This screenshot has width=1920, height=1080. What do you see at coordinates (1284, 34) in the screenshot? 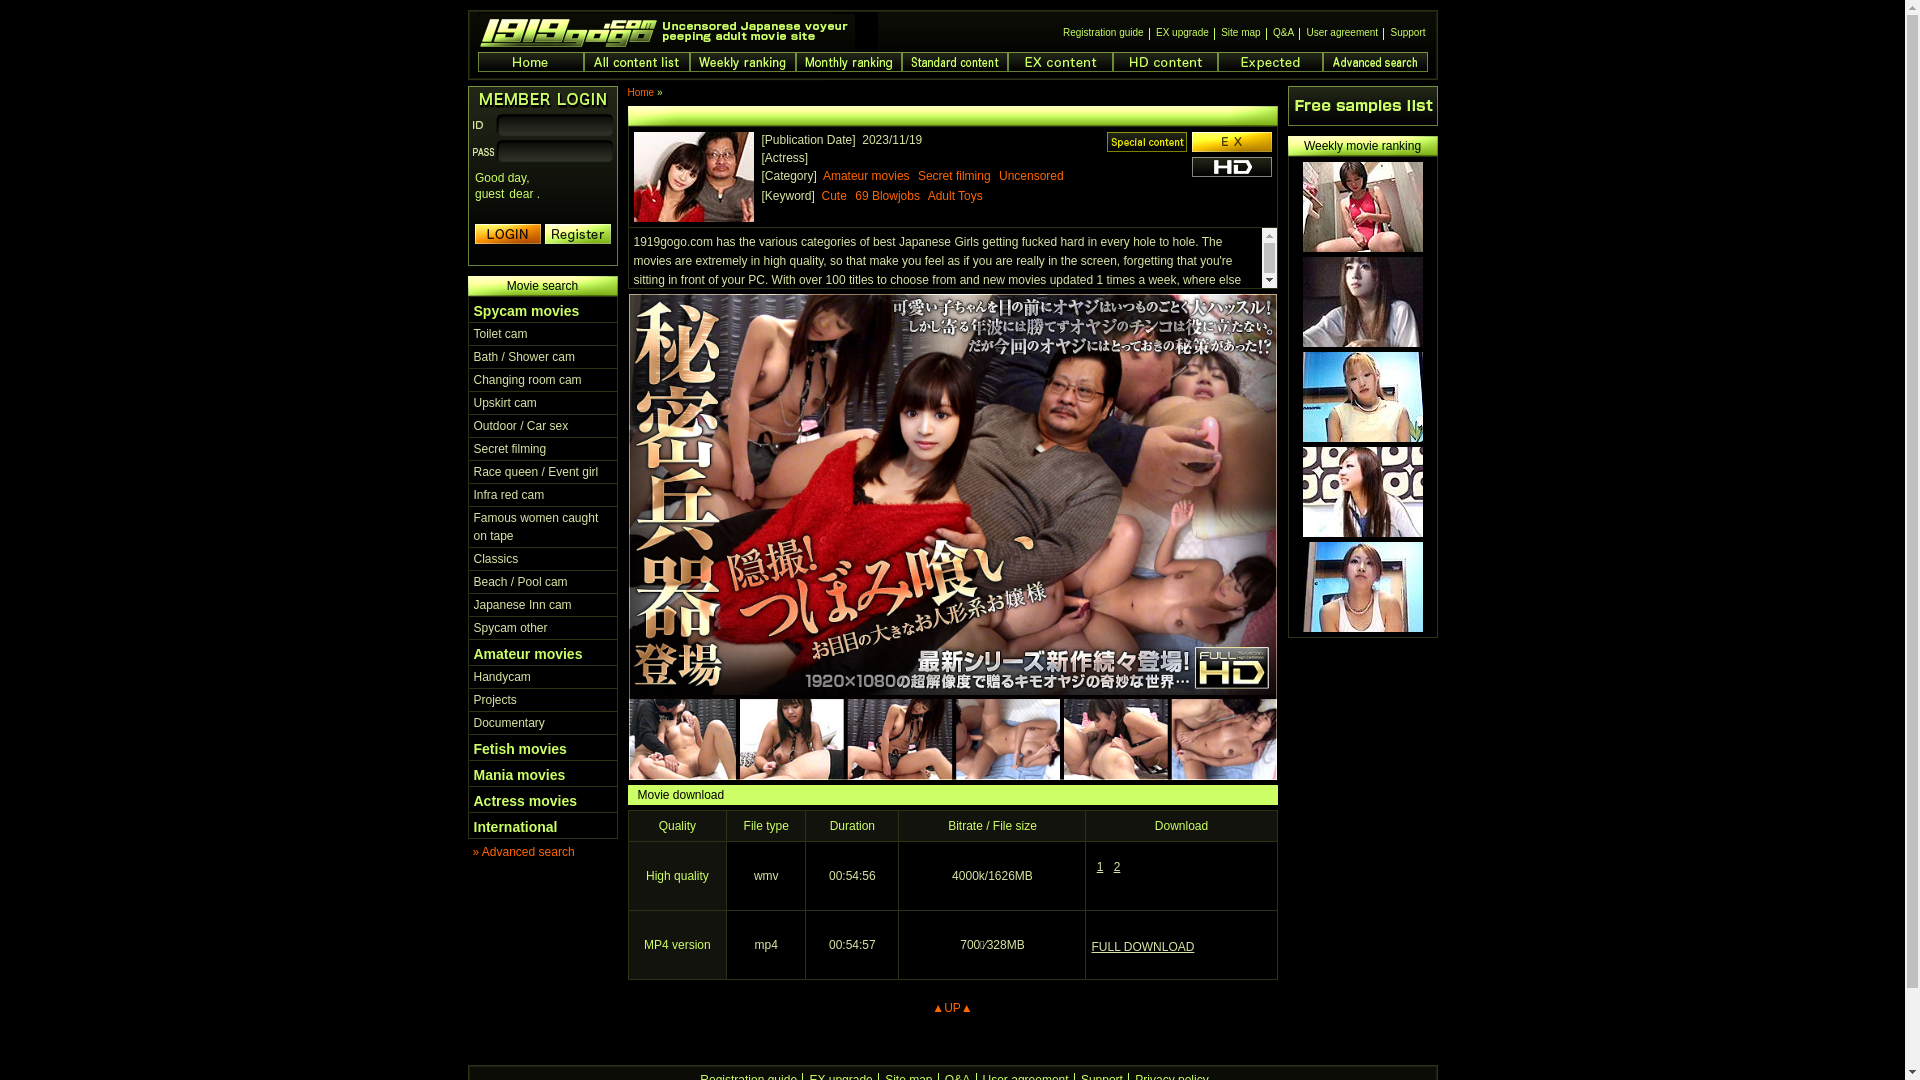
I see `Q&A` at bounding box center [1284, 34].